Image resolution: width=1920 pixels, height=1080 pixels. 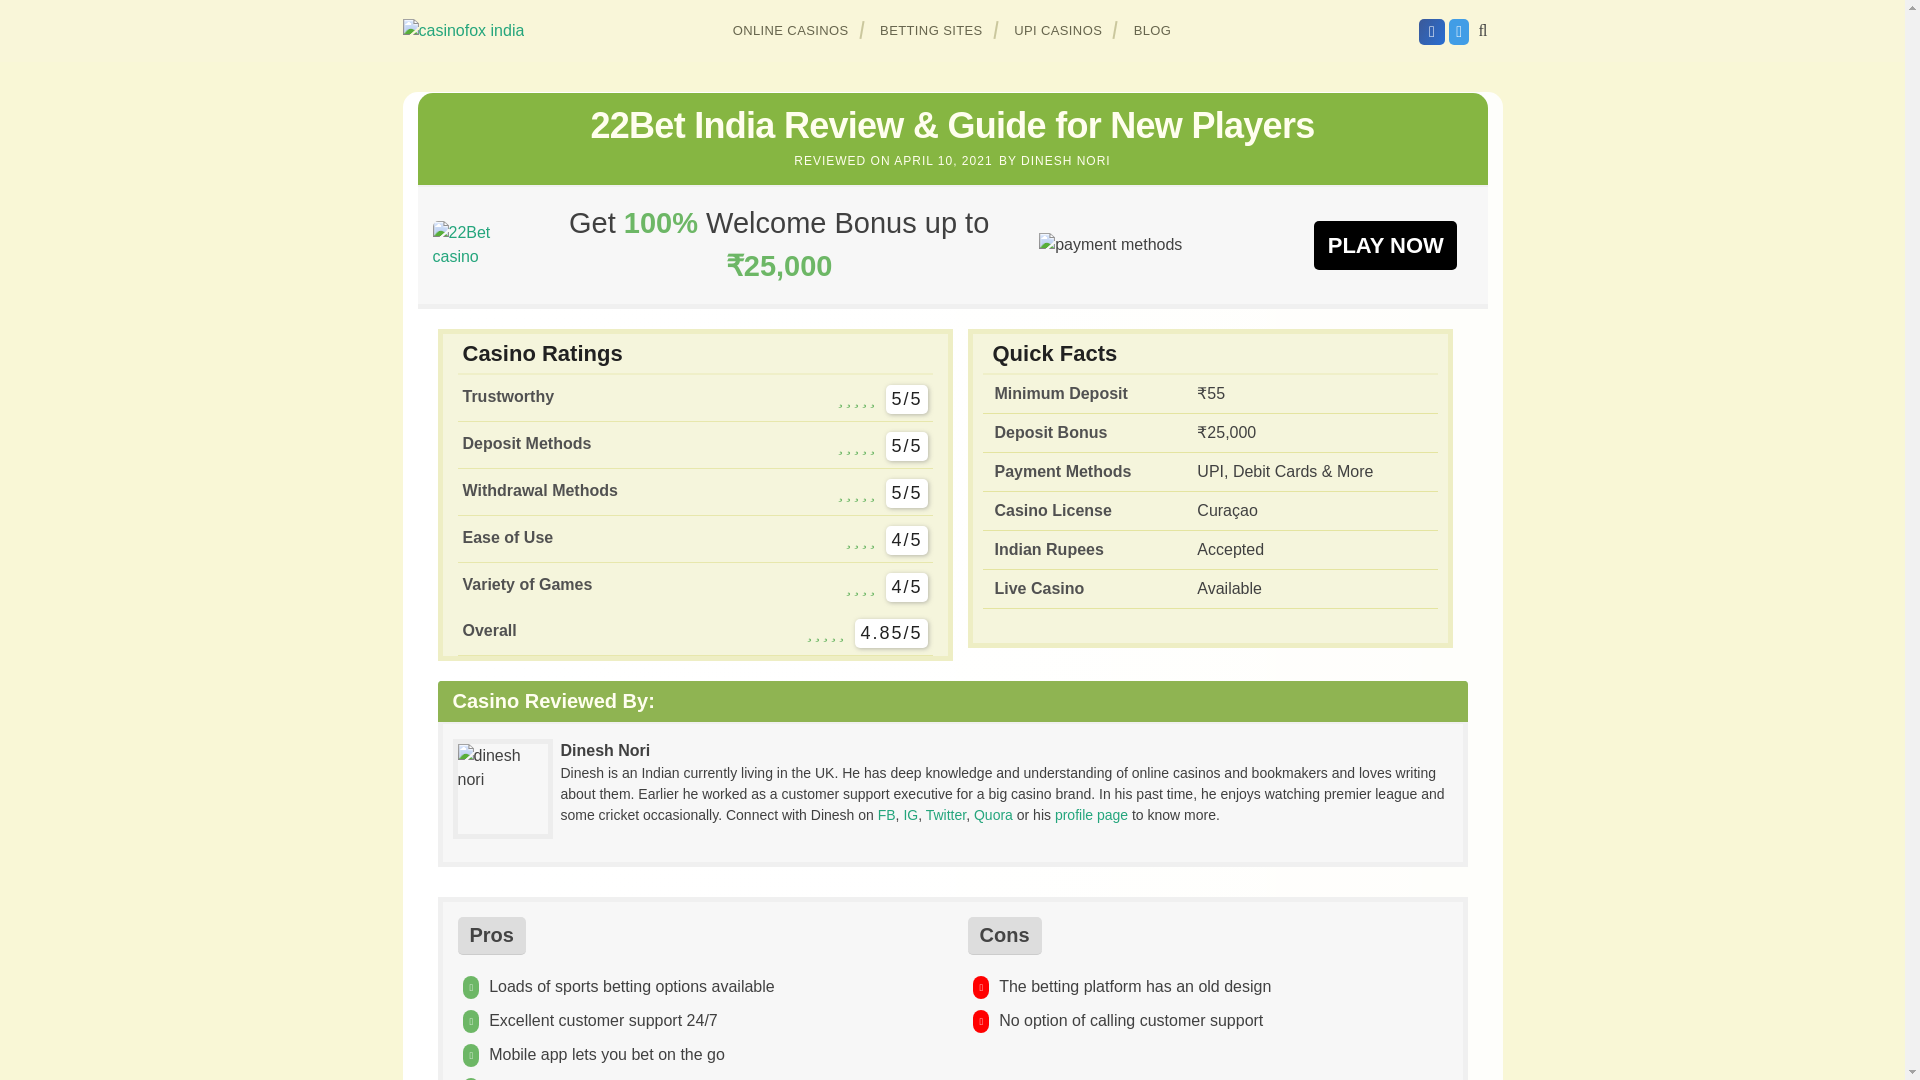 What do you see at coordinates (993, 814) in the screenshot?
I see `Quora` at bounding box center [993, 814].